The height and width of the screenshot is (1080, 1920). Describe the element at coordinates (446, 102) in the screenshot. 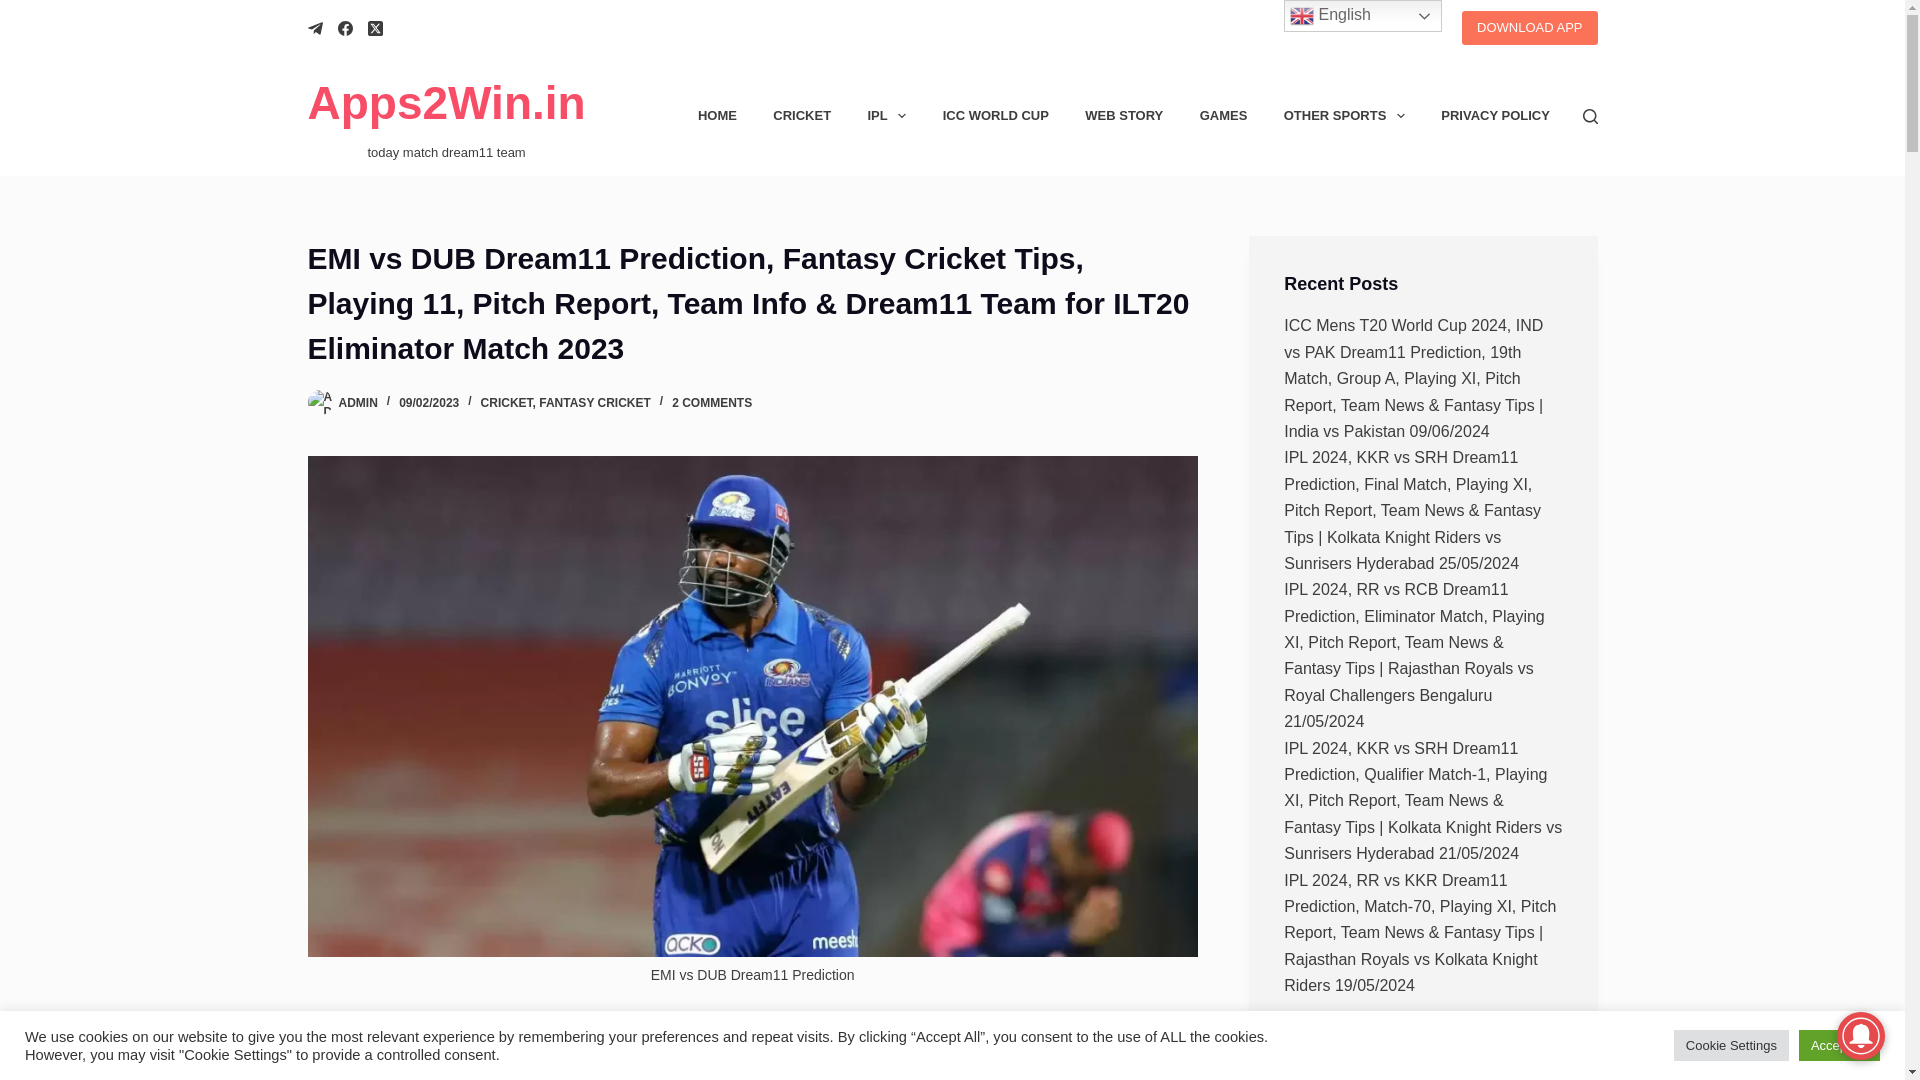

I see `Apps2Win.in` at that location.